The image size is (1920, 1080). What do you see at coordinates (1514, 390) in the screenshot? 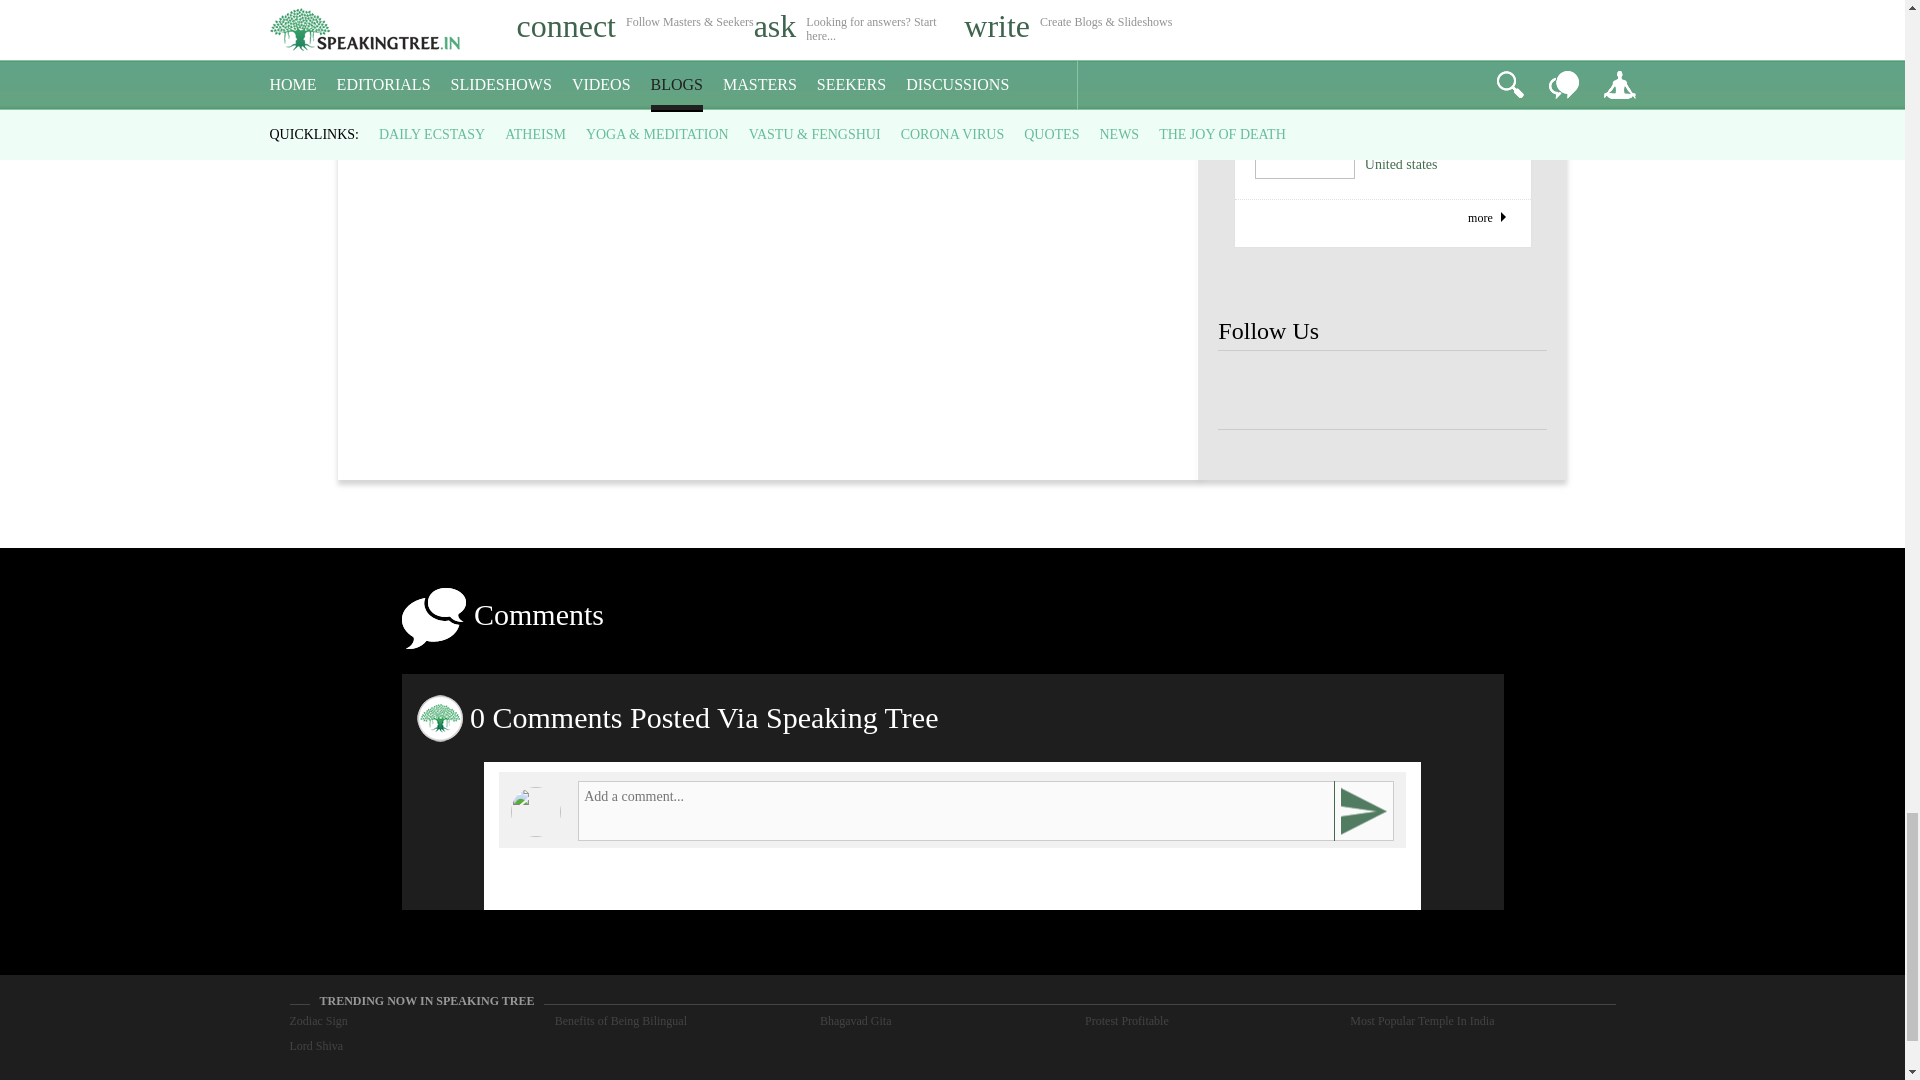
I see `Speaking Tree FaceBook` at bounding box center [1514, 390].